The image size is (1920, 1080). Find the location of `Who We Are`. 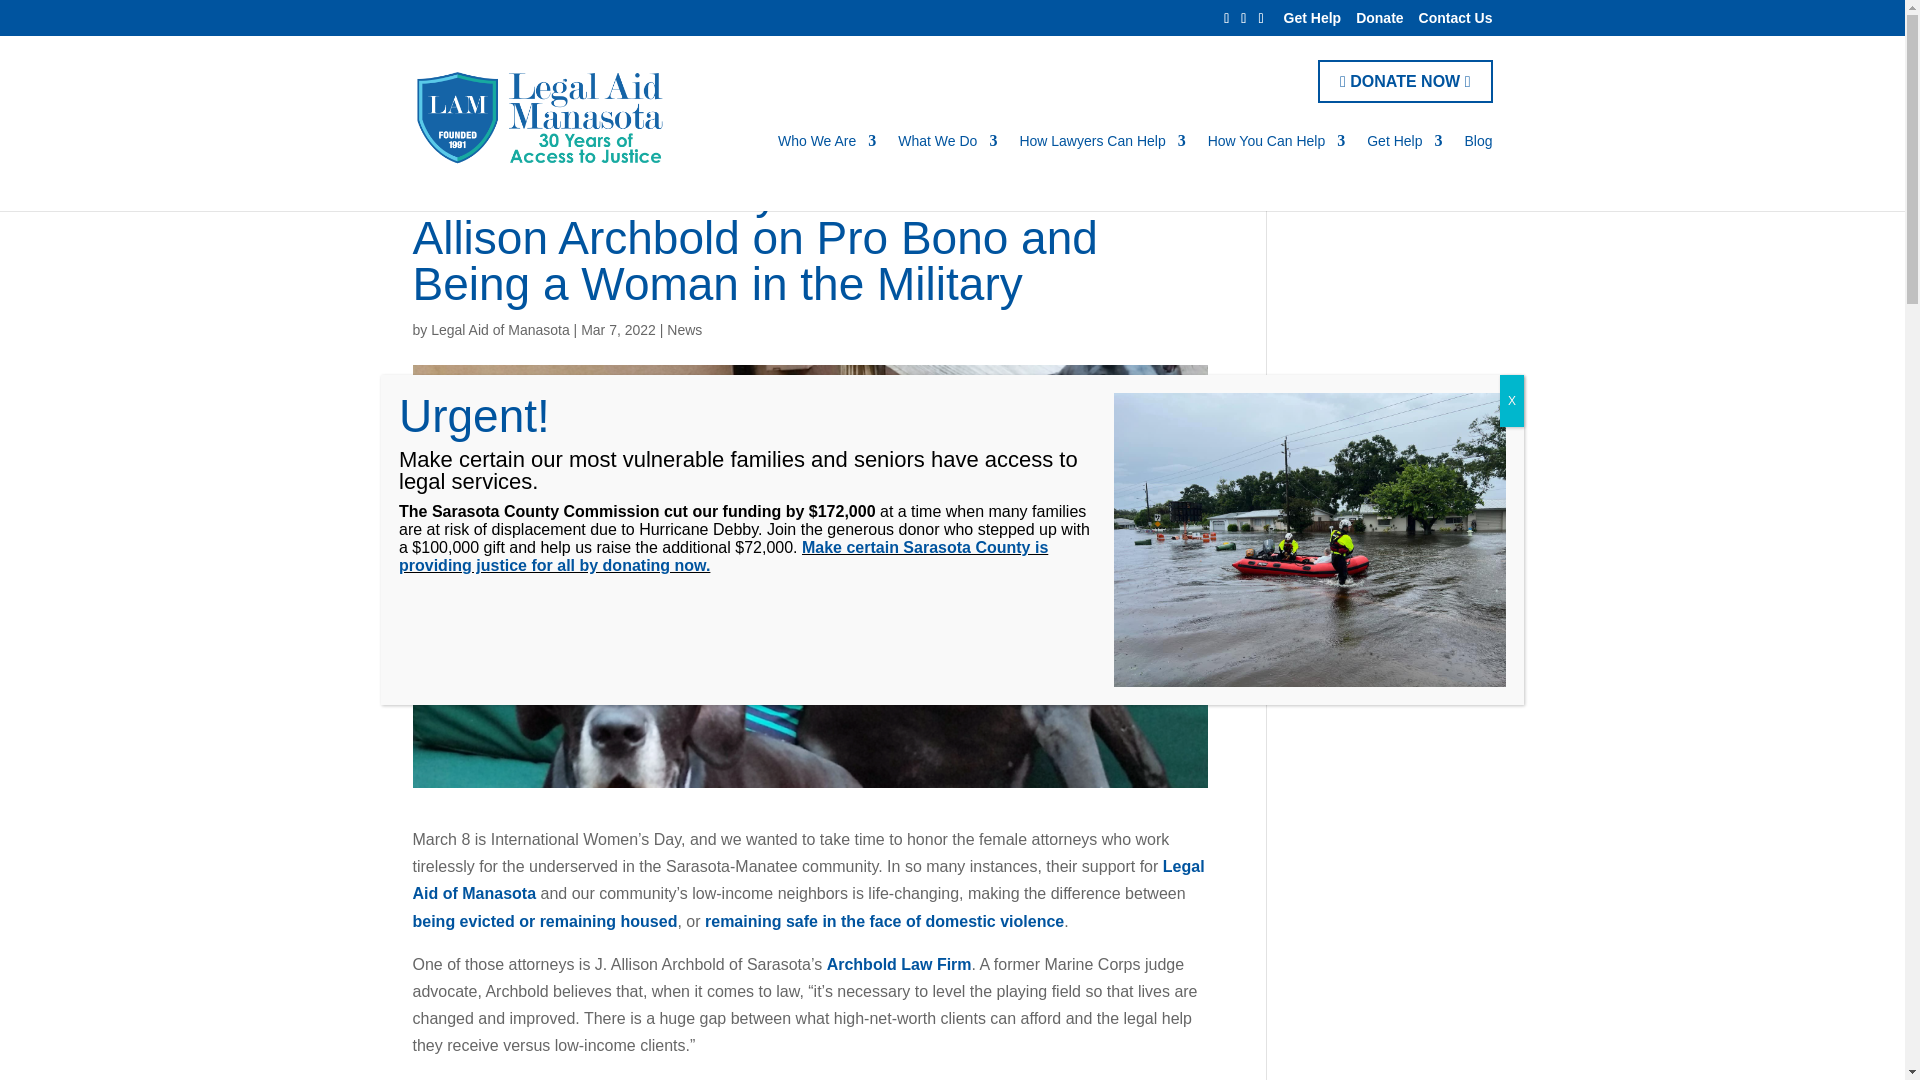

Who We Are is located at coordinates (826, 172).